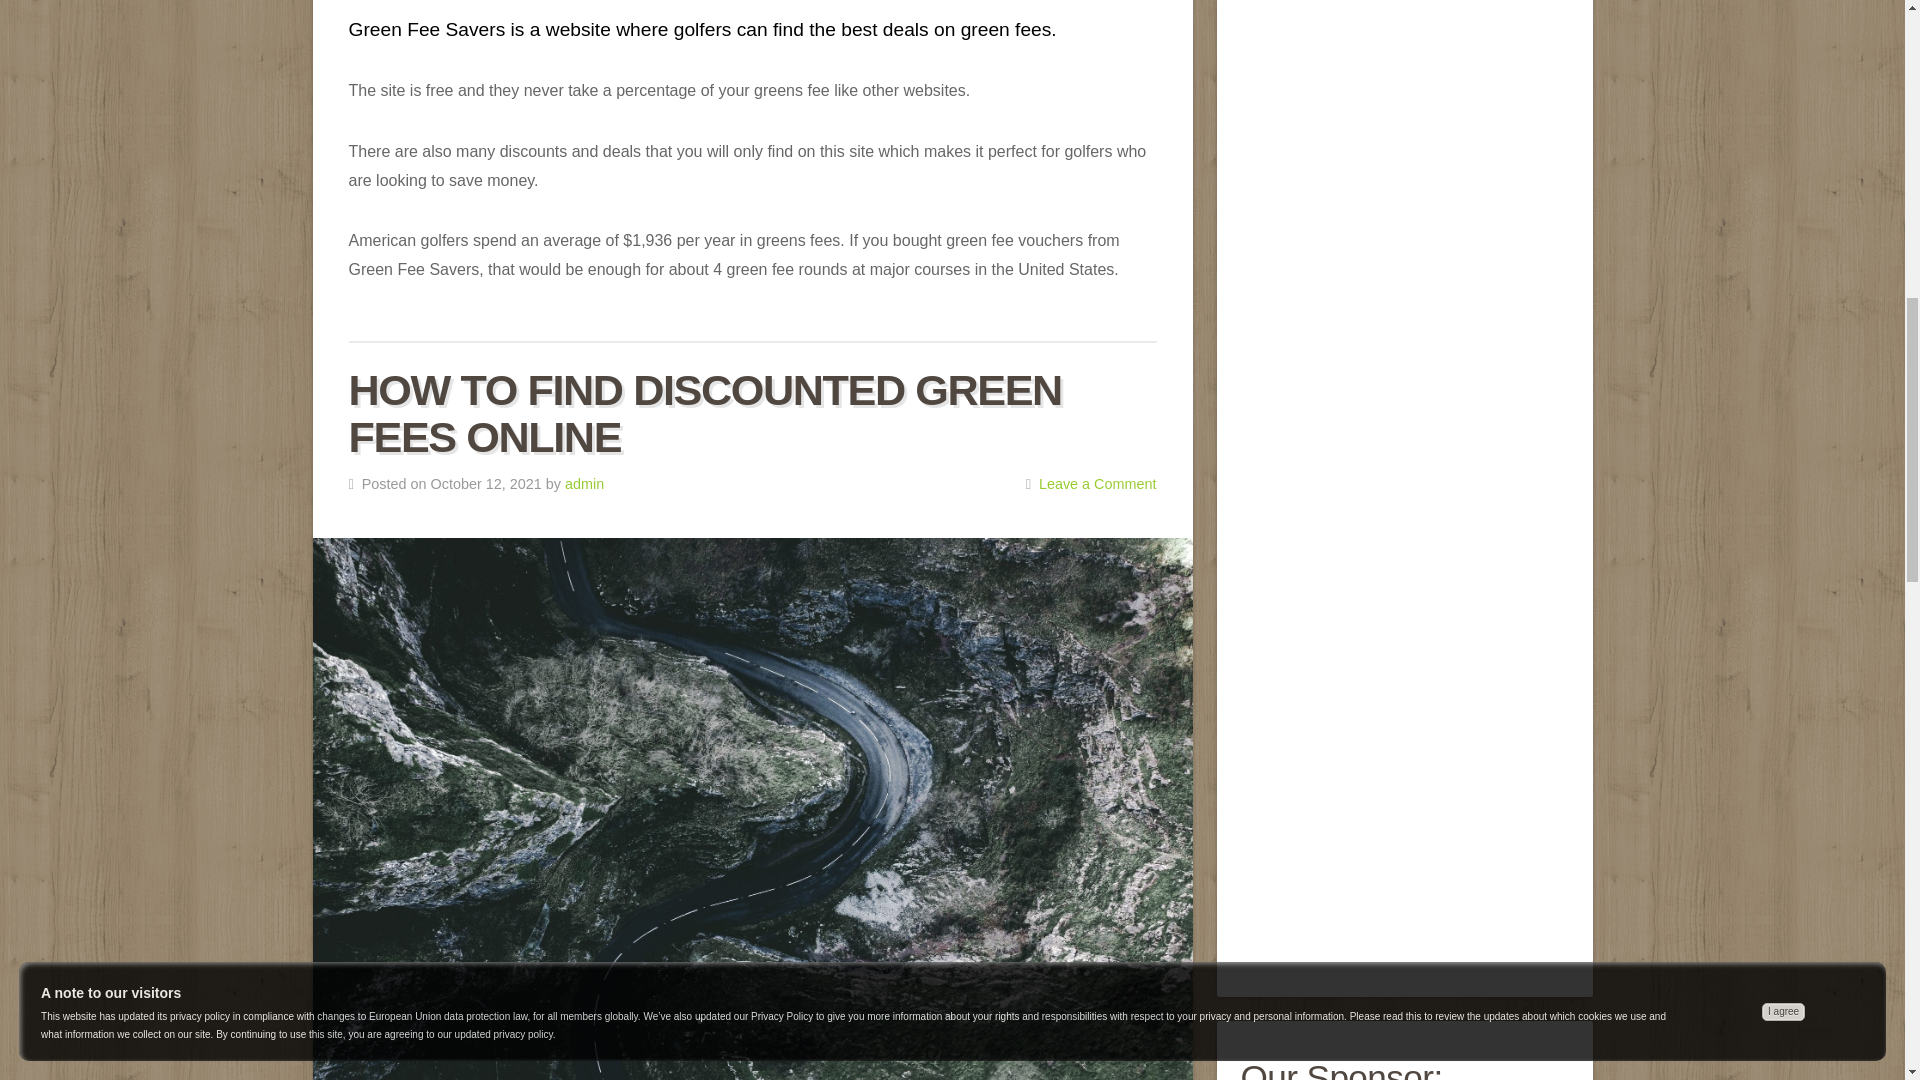  Describe the element at coordinates (584, 484) in the screenshot. I see `Posts by admin` at that location.